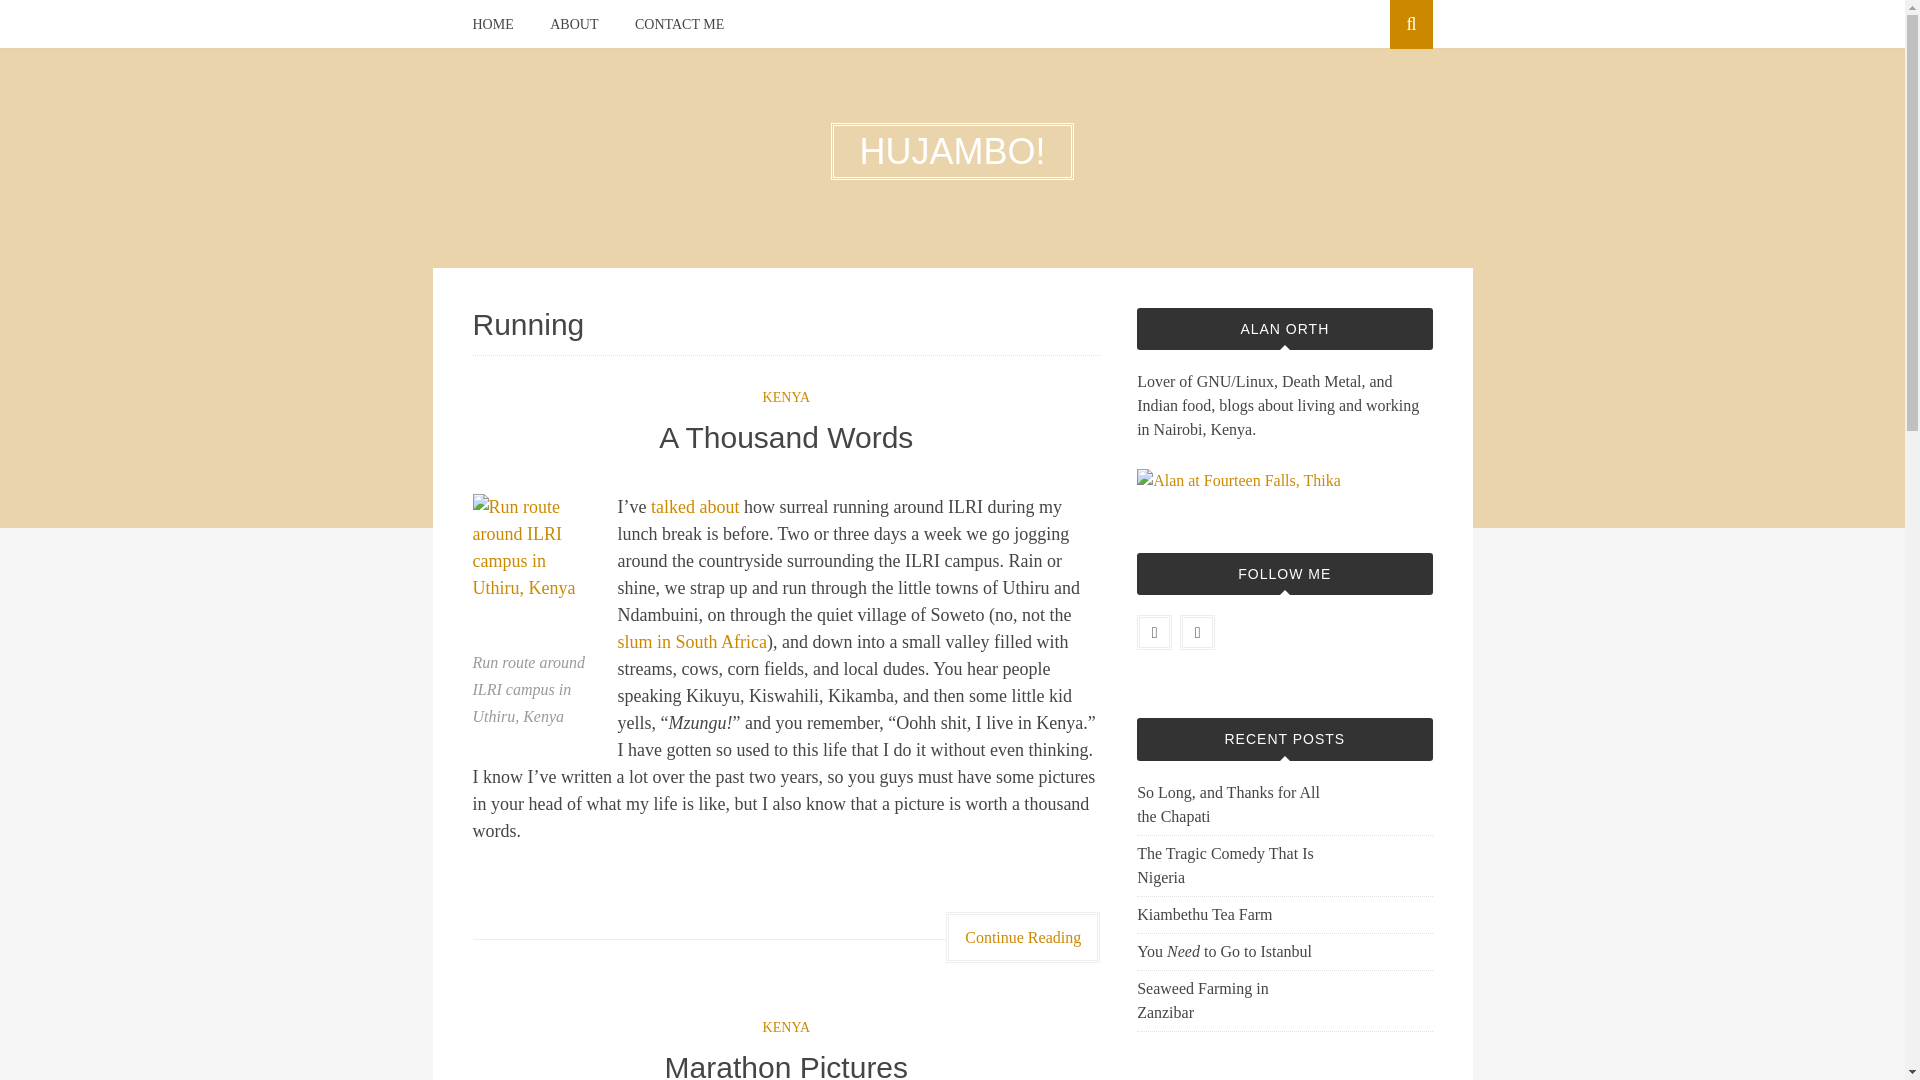 The width and height of the screenshot is (1920, 1080). Describe the element at coordinates (1023, 937) in the screenshot. I see `Continue Reading` at that location.